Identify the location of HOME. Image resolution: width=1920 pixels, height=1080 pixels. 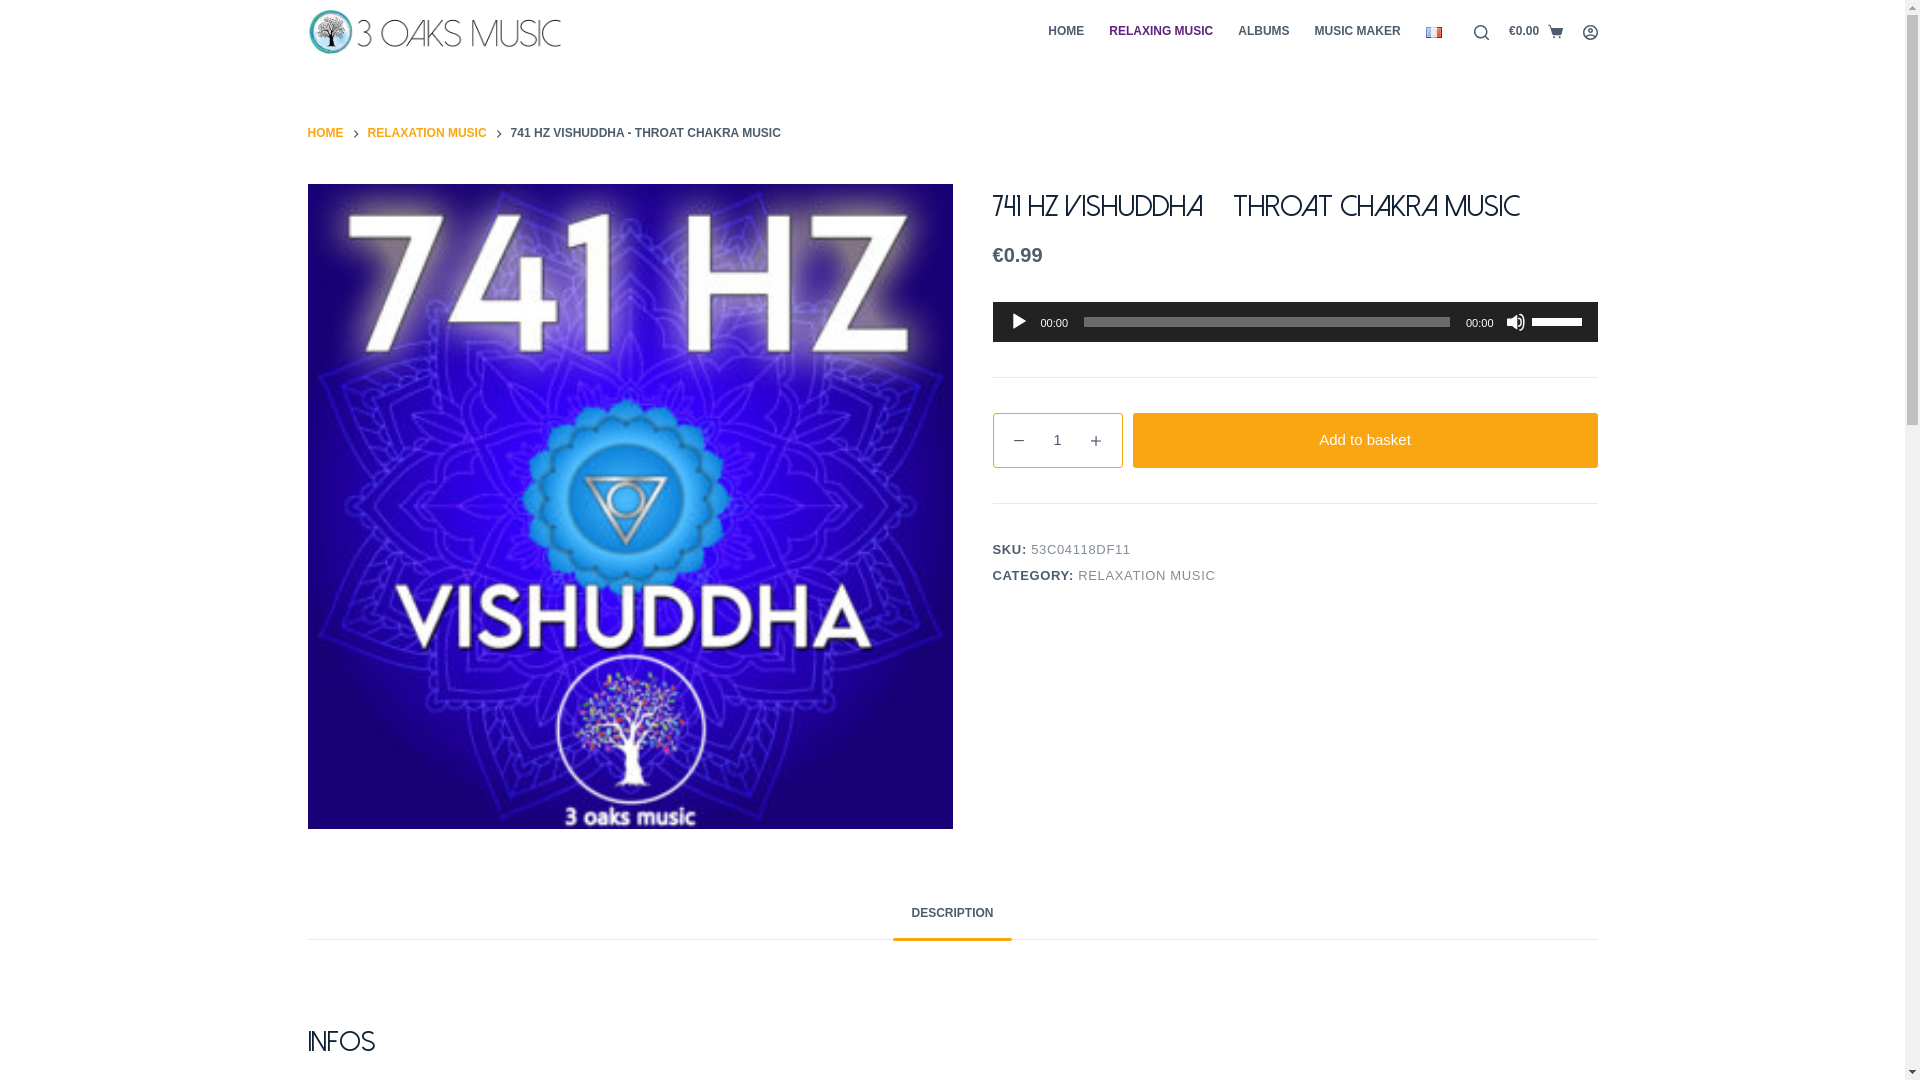
(326, 134).